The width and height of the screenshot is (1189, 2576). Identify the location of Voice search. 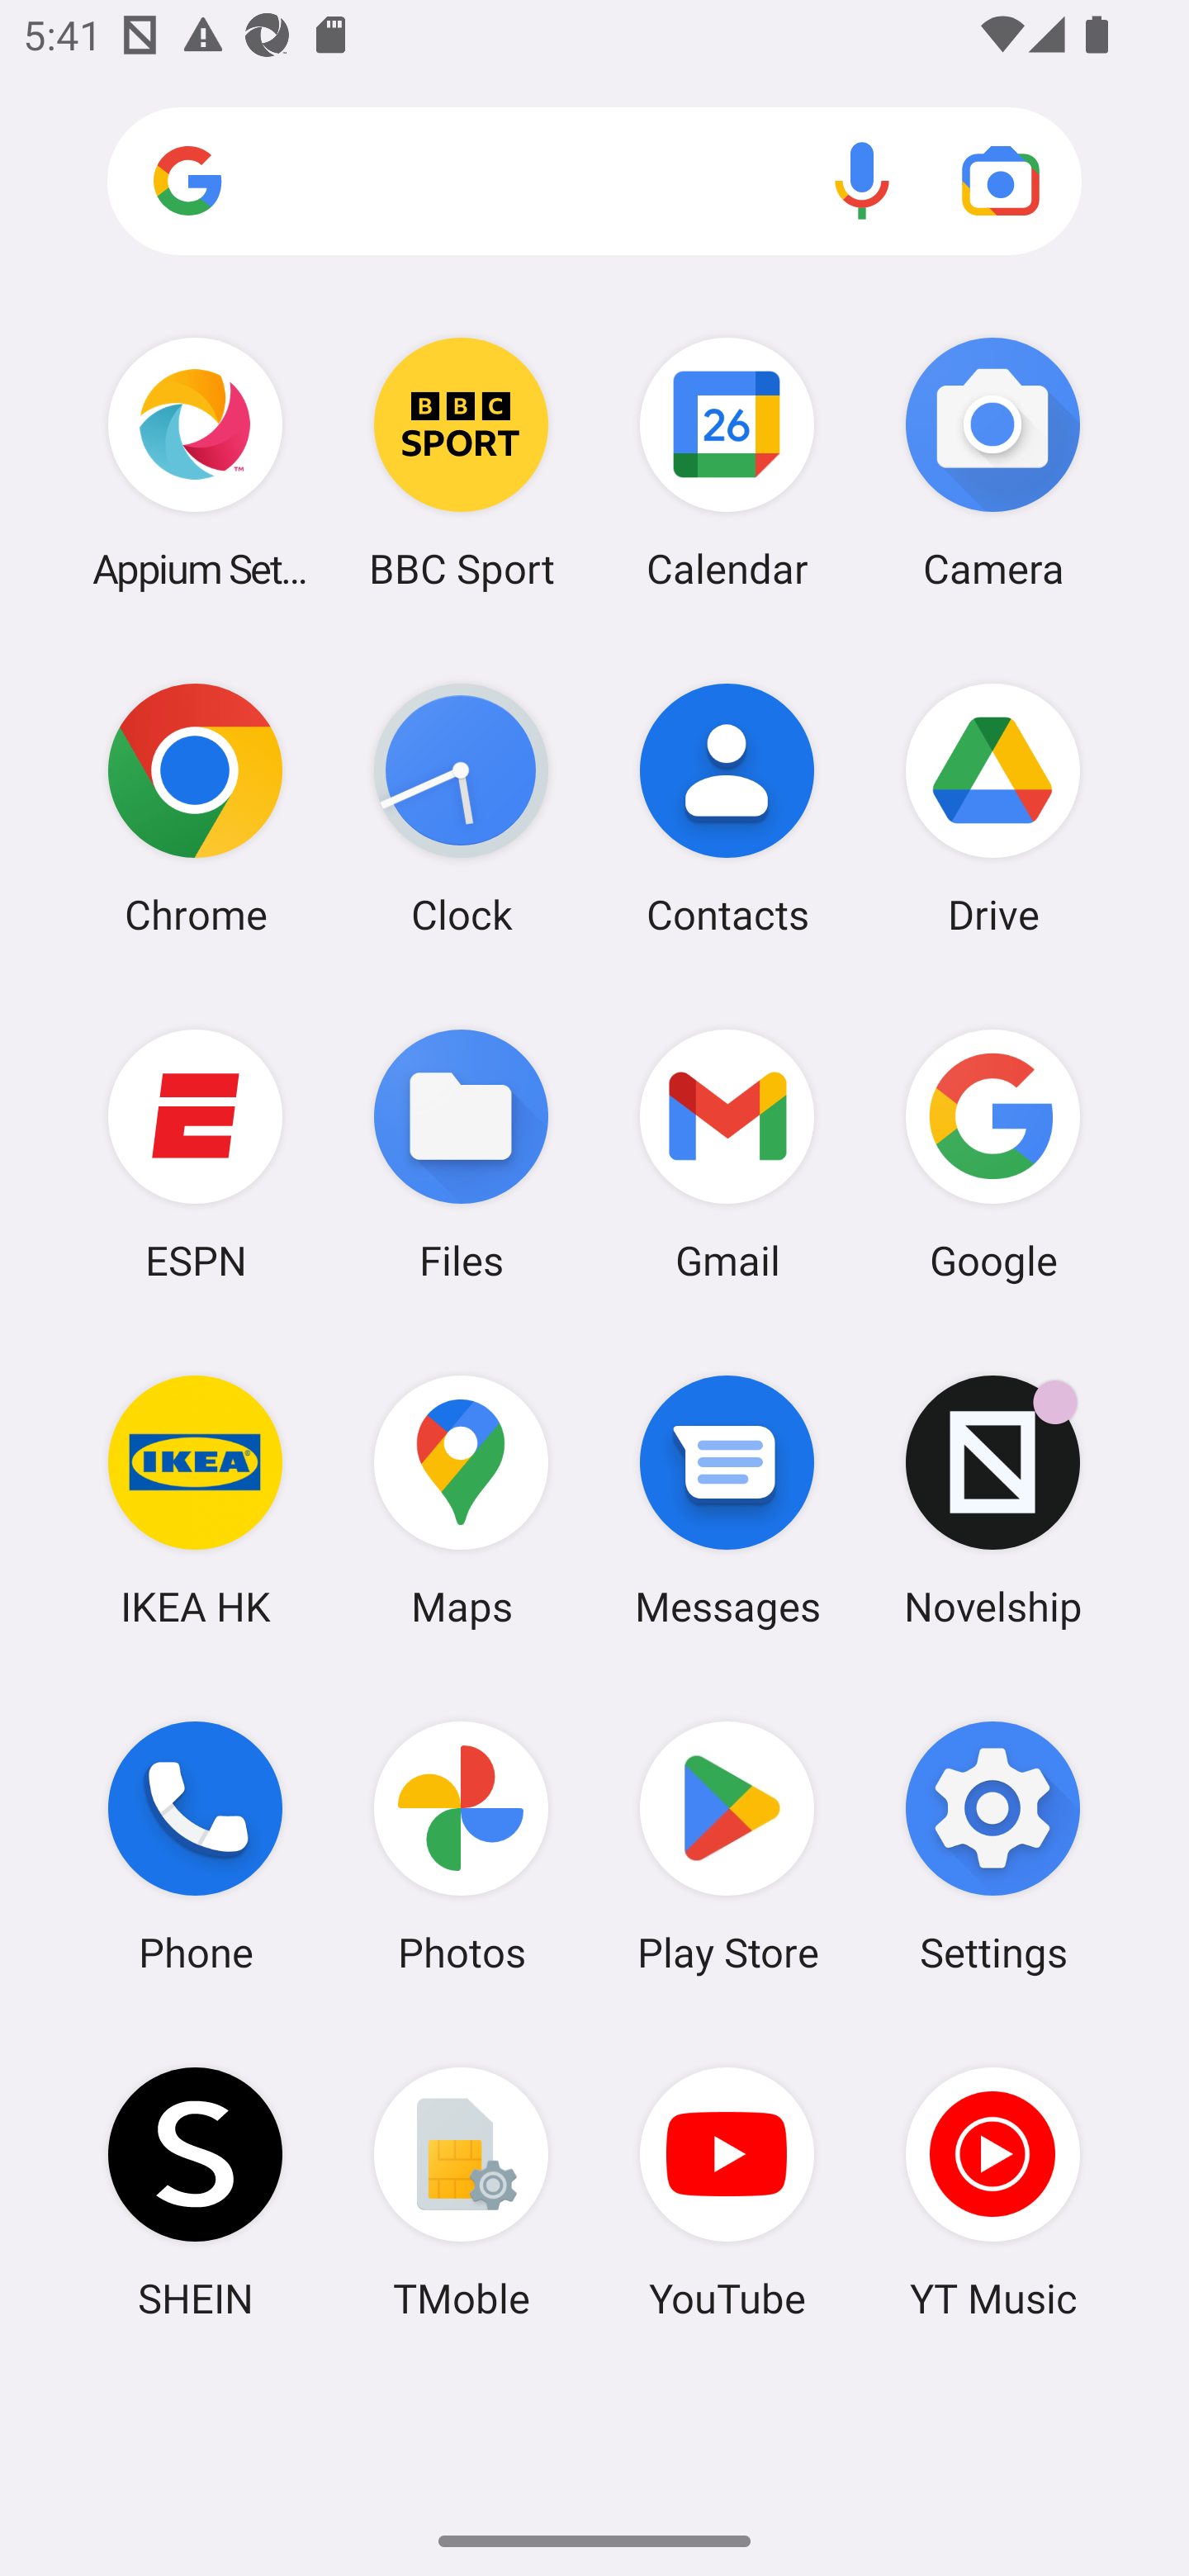
(862, 180).